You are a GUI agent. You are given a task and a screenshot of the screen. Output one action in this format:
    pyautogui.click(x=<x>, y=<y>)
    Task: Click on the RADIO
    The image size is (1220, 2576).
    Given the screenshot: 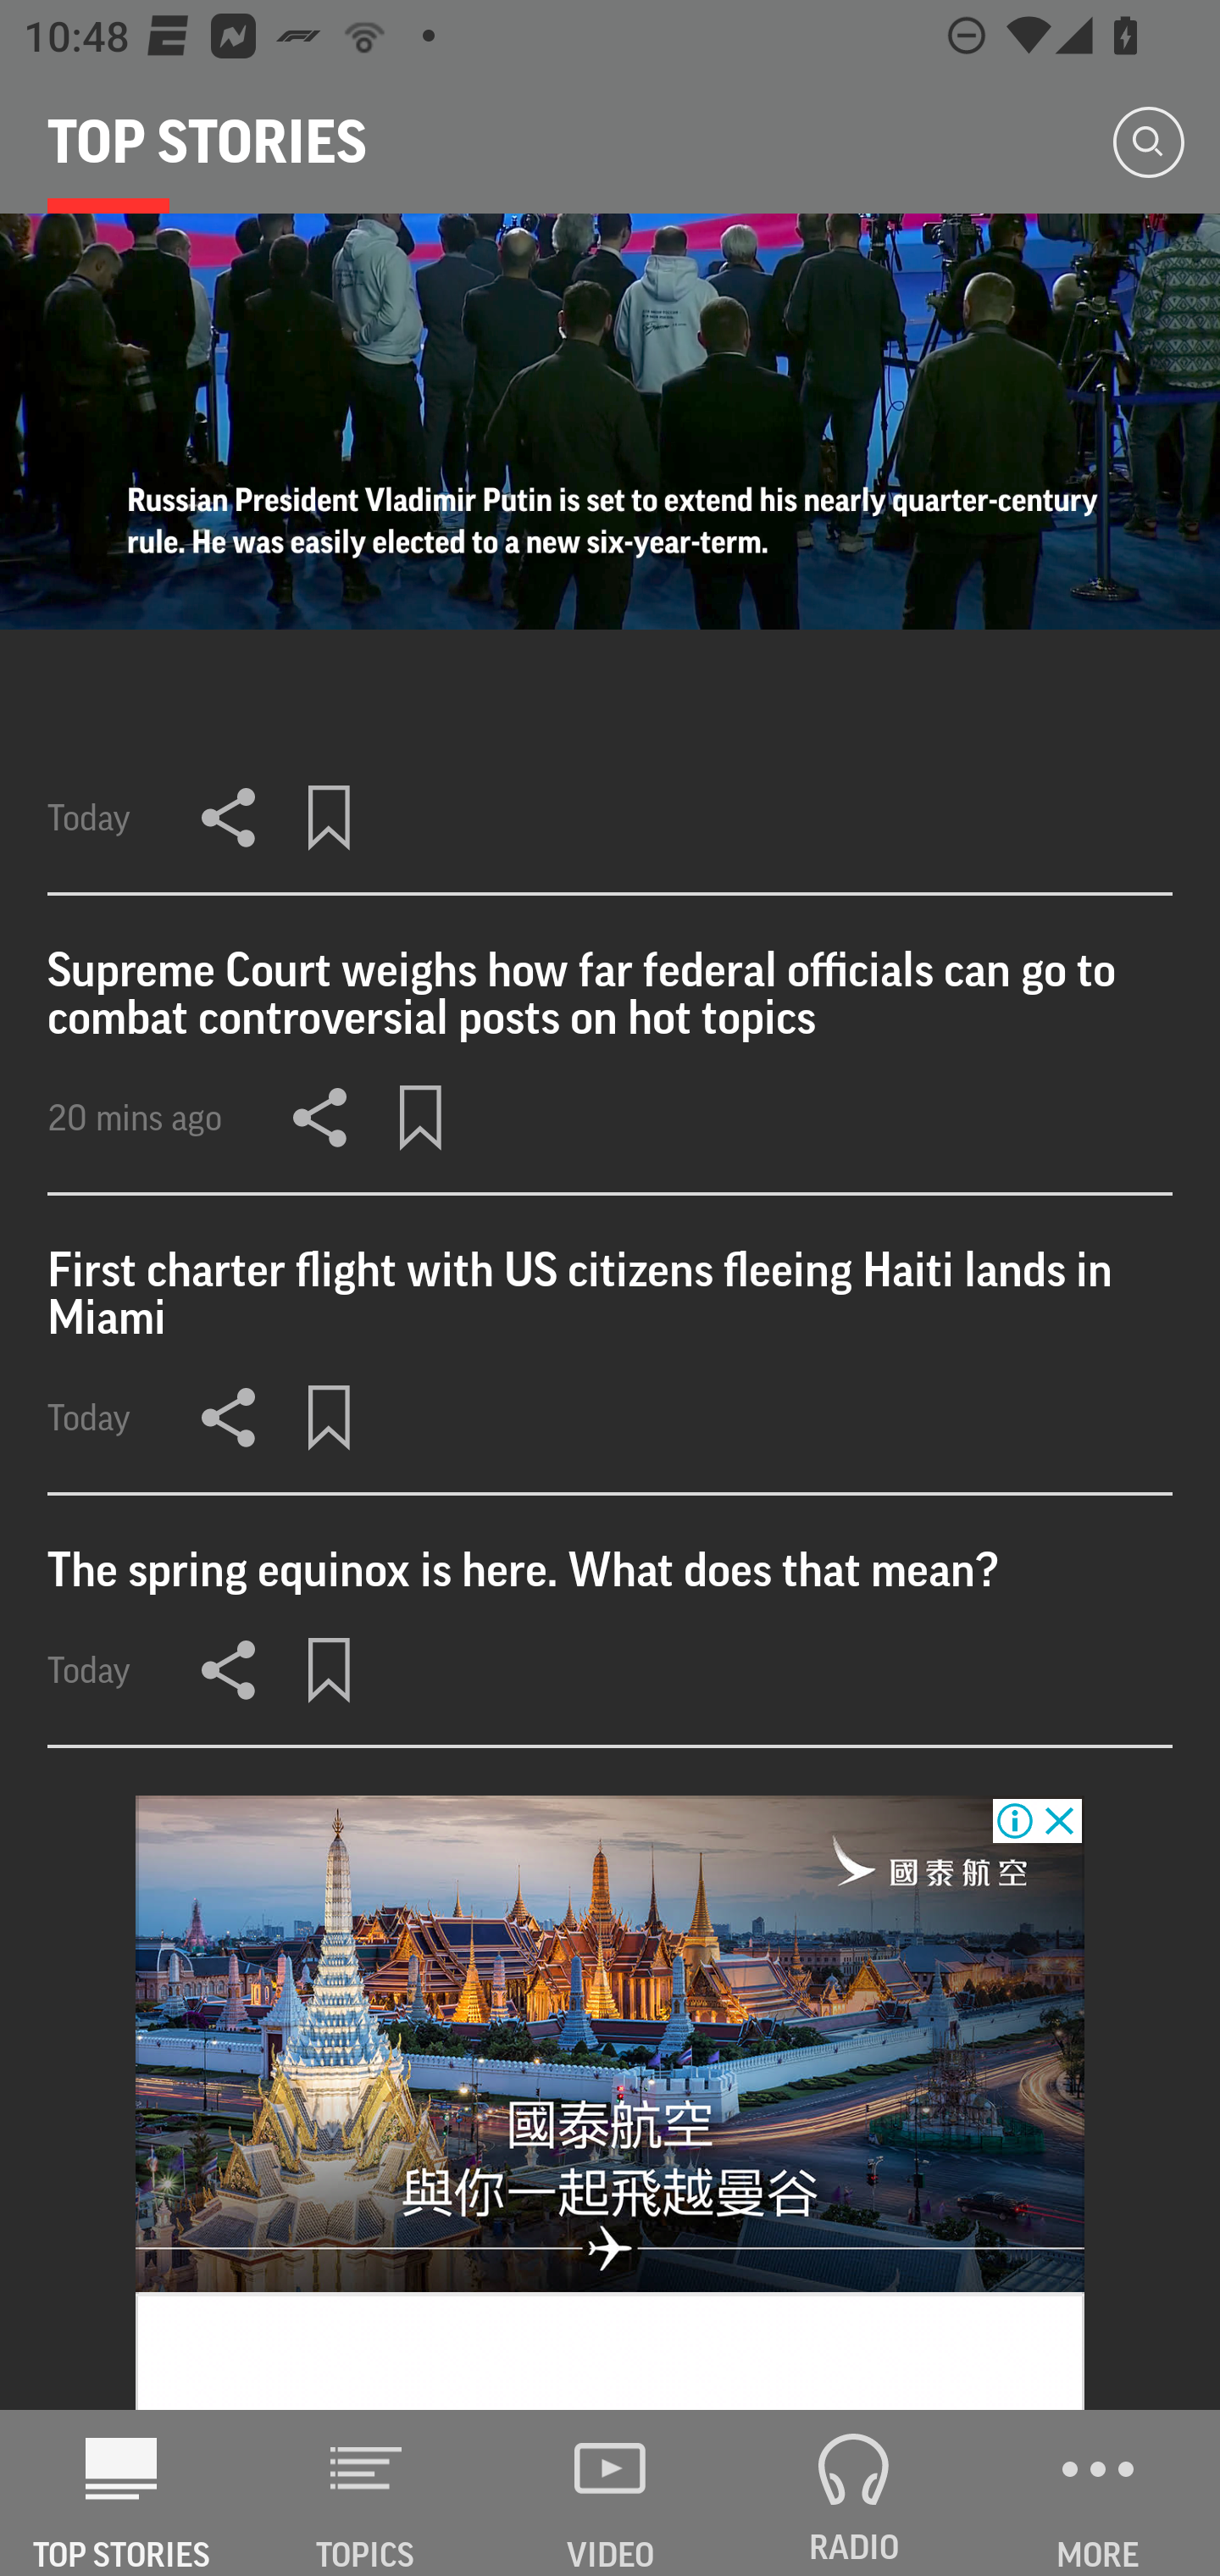 What is the action you would take?
    pyautogui.click(x=854, y=2493)
    